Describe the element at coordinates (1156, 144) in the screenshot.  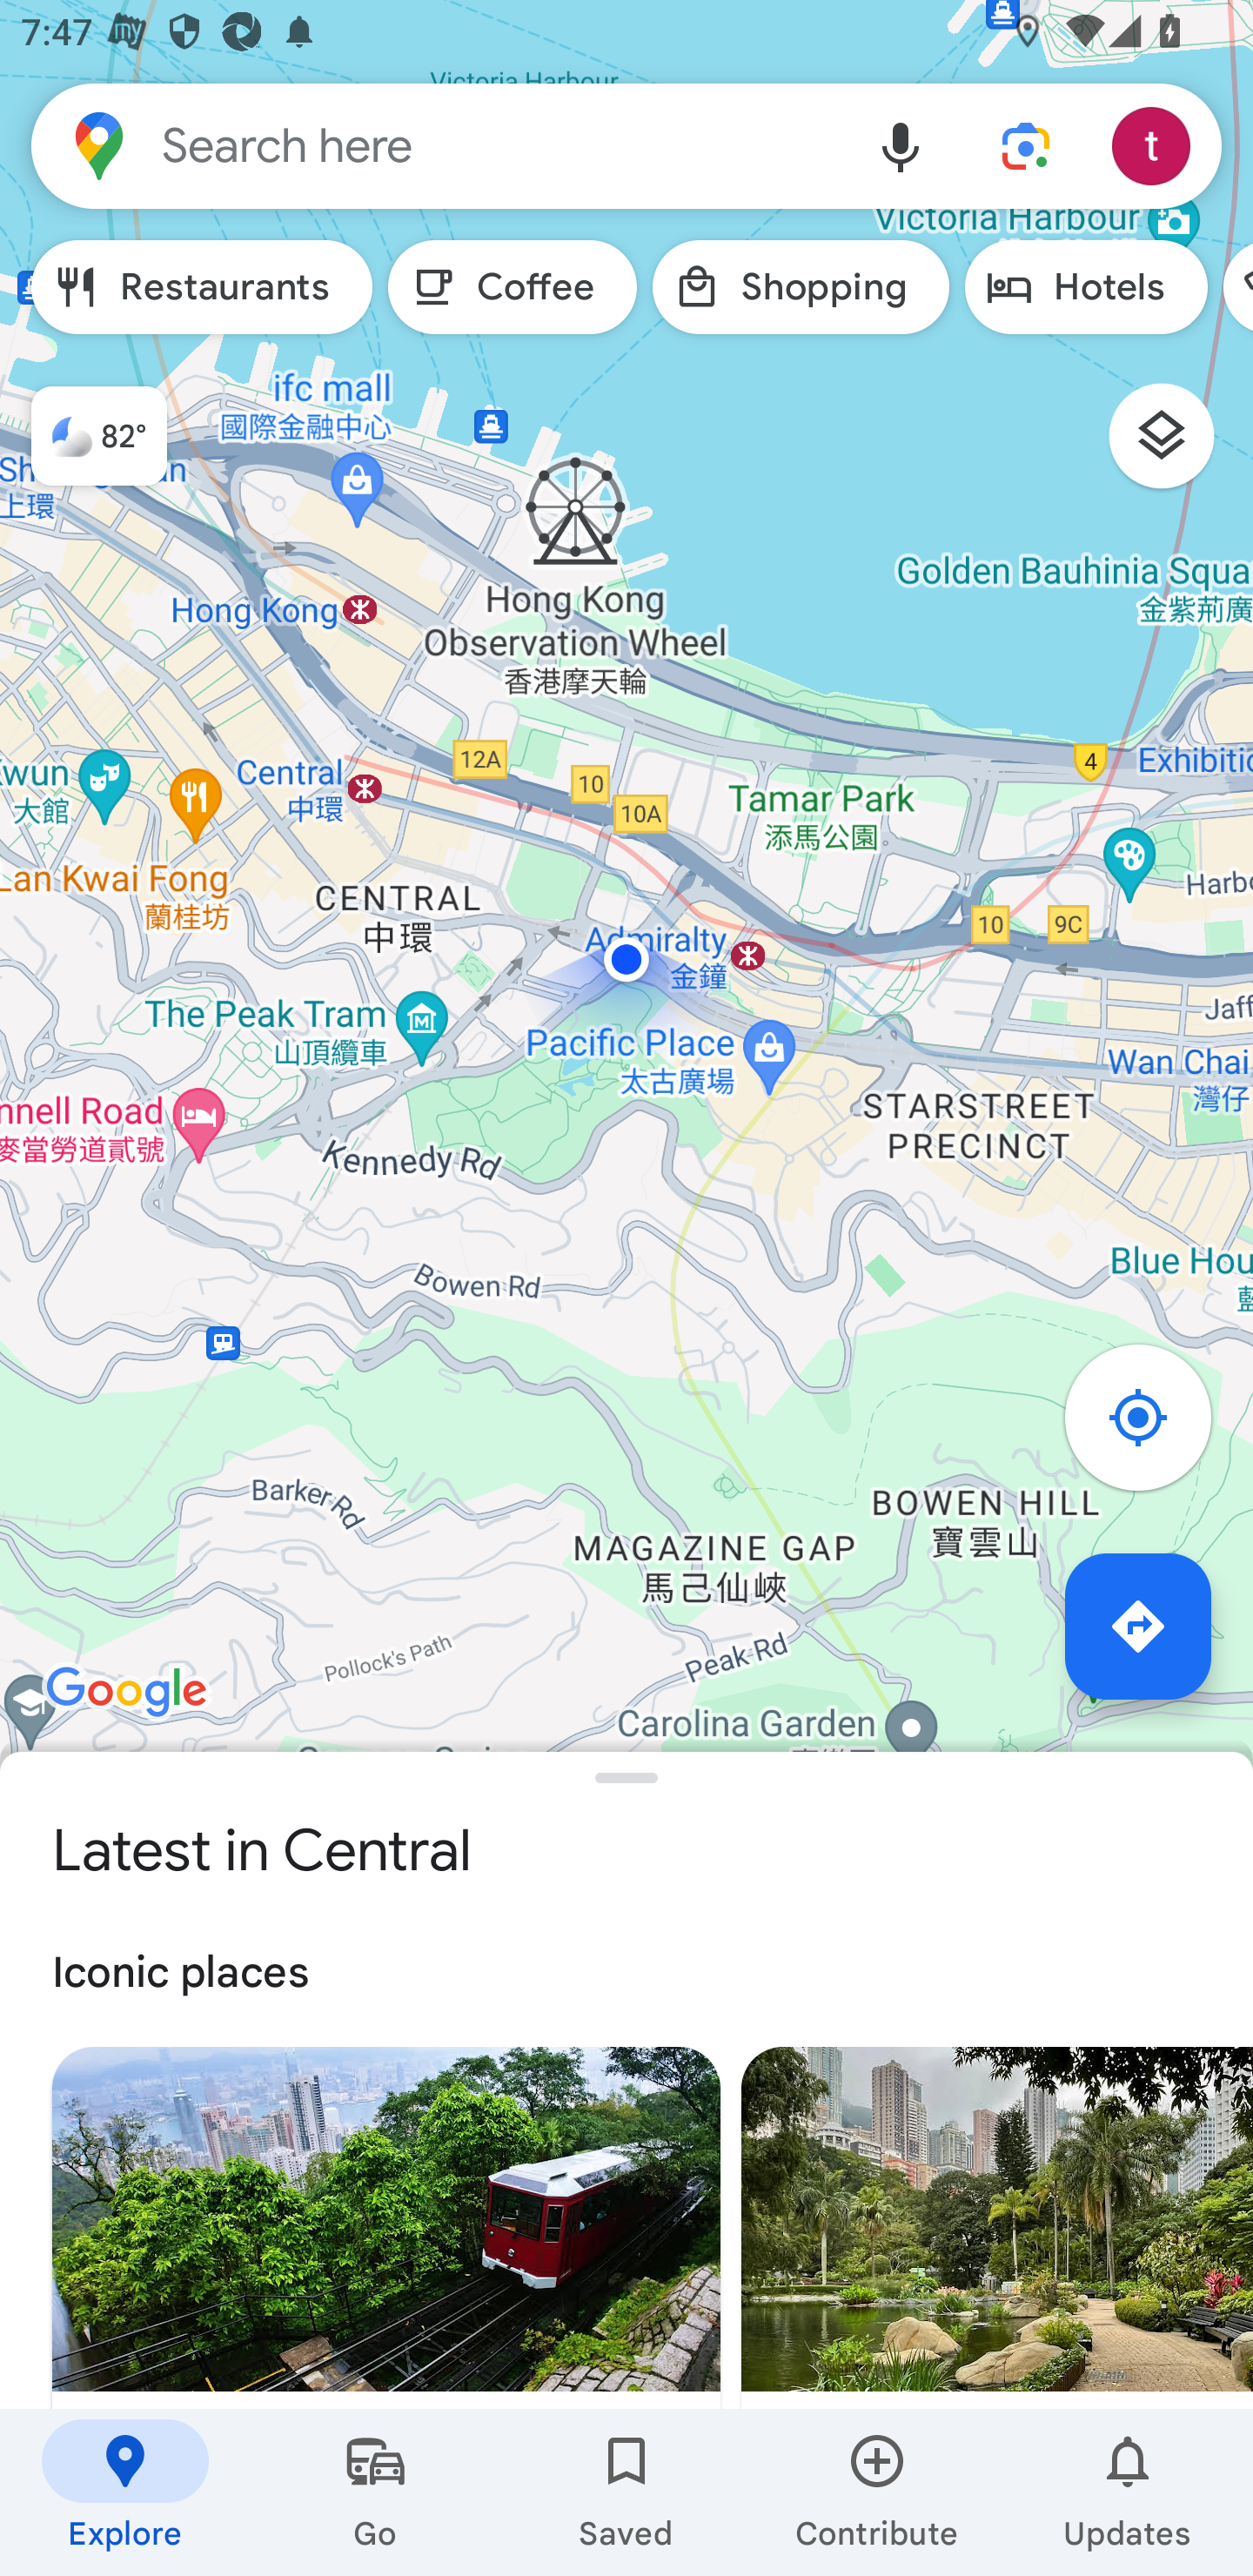
I see `Account and settings.` at that location.